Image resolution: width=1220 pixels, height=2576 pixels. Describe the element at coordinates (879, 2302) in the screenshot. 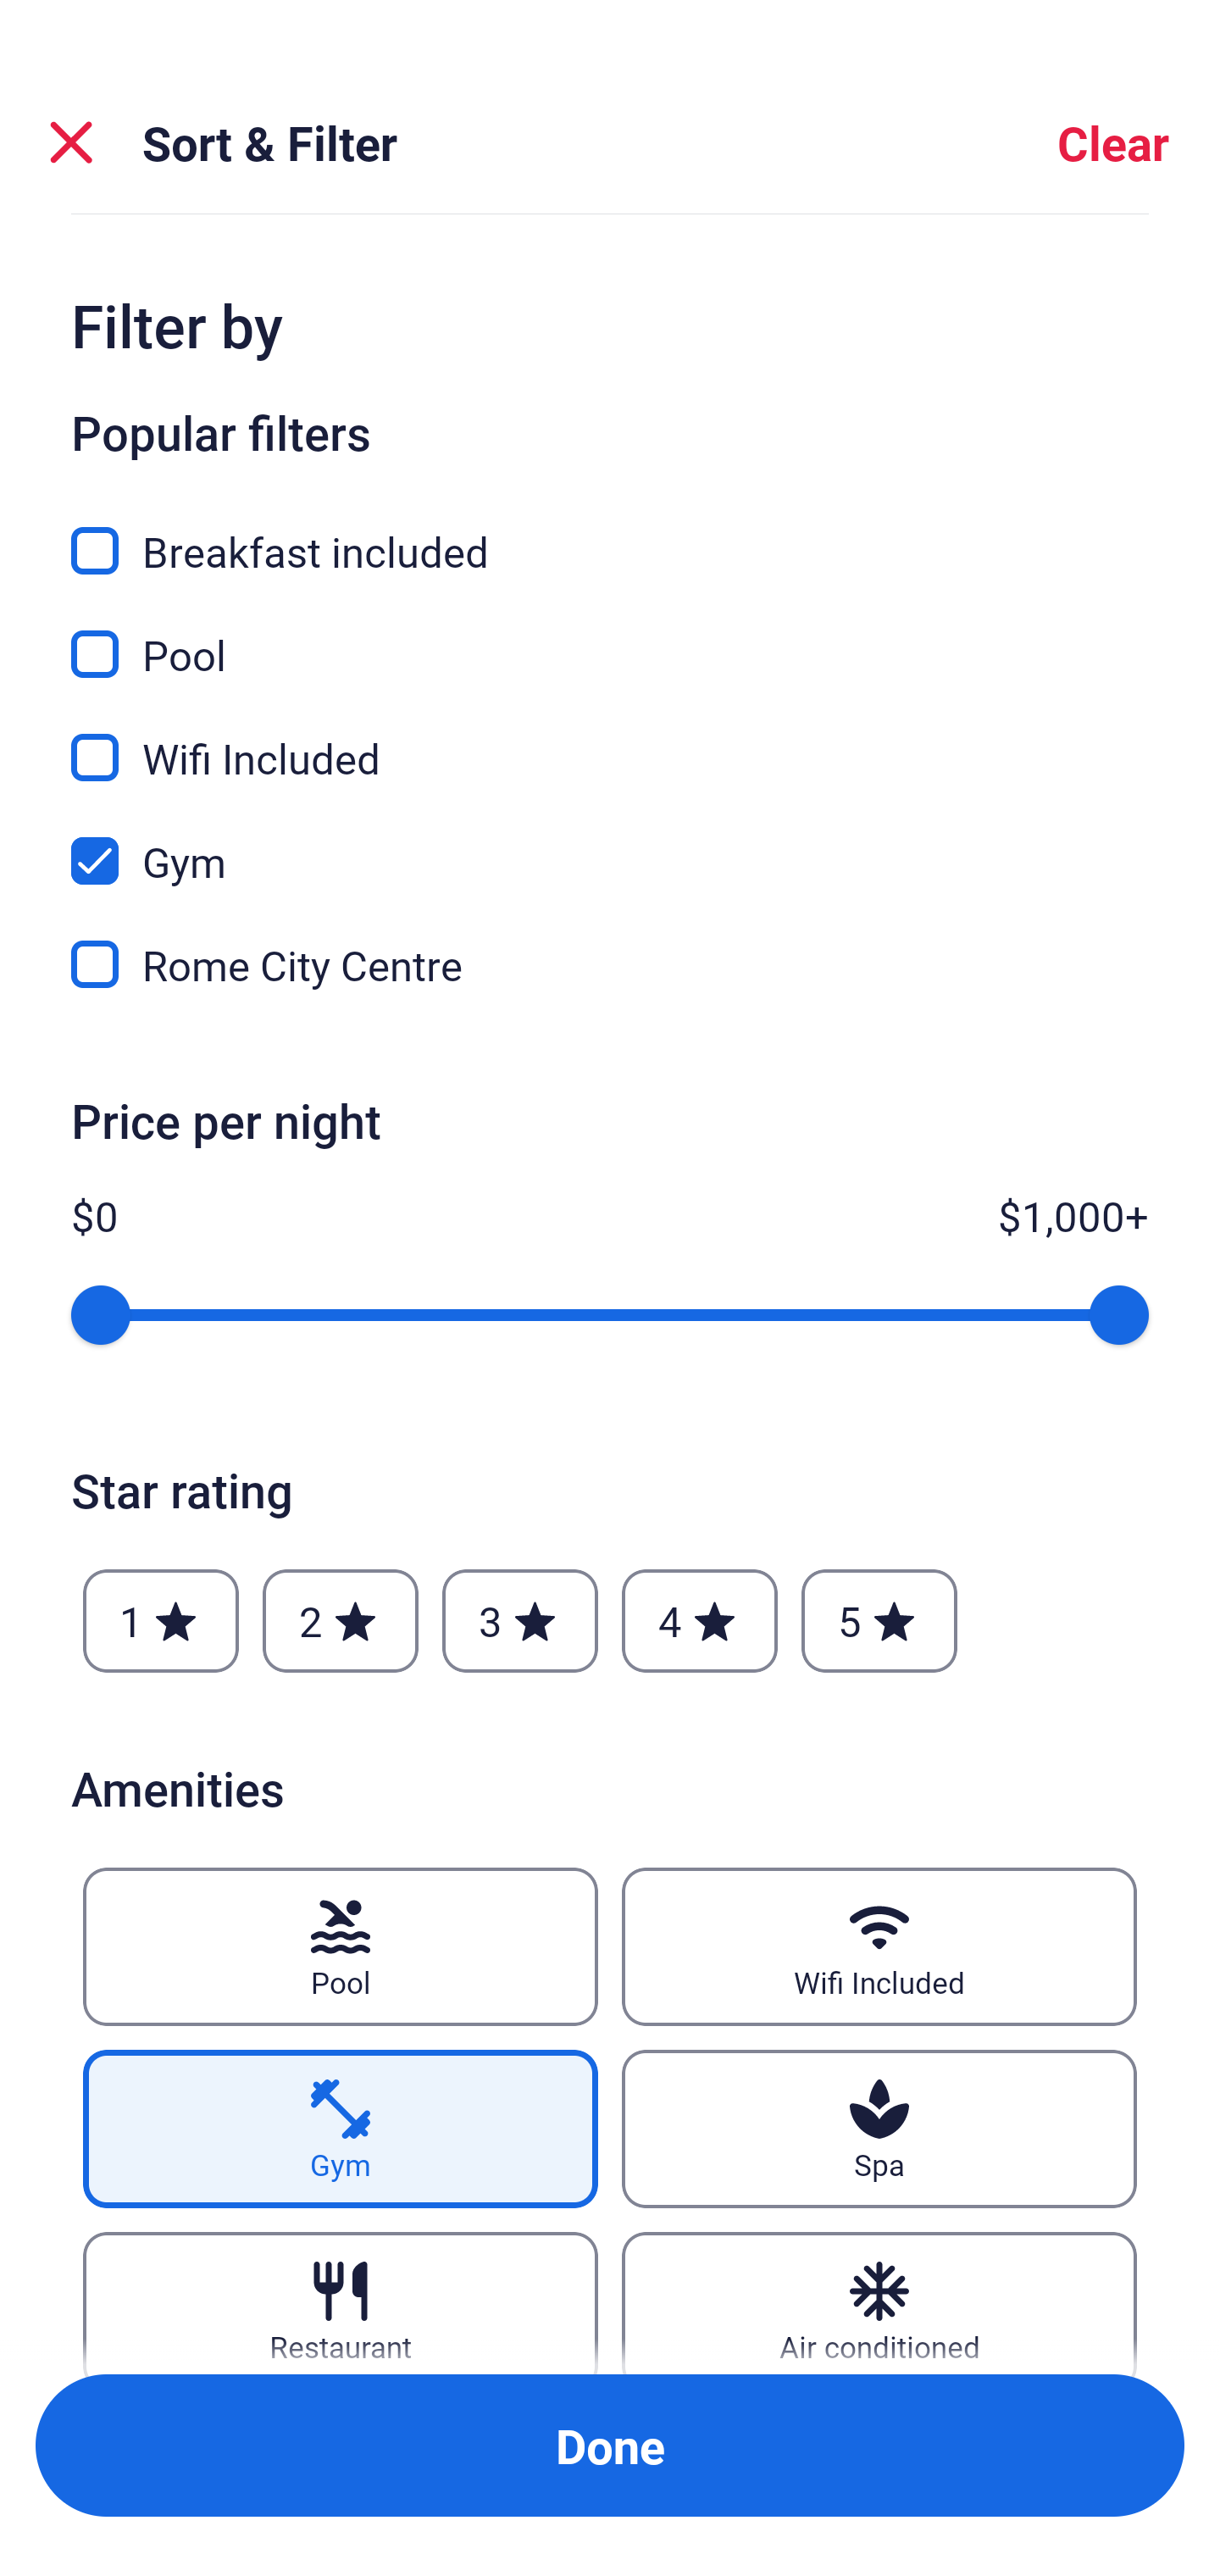

I see `Air conditioned` at that location.